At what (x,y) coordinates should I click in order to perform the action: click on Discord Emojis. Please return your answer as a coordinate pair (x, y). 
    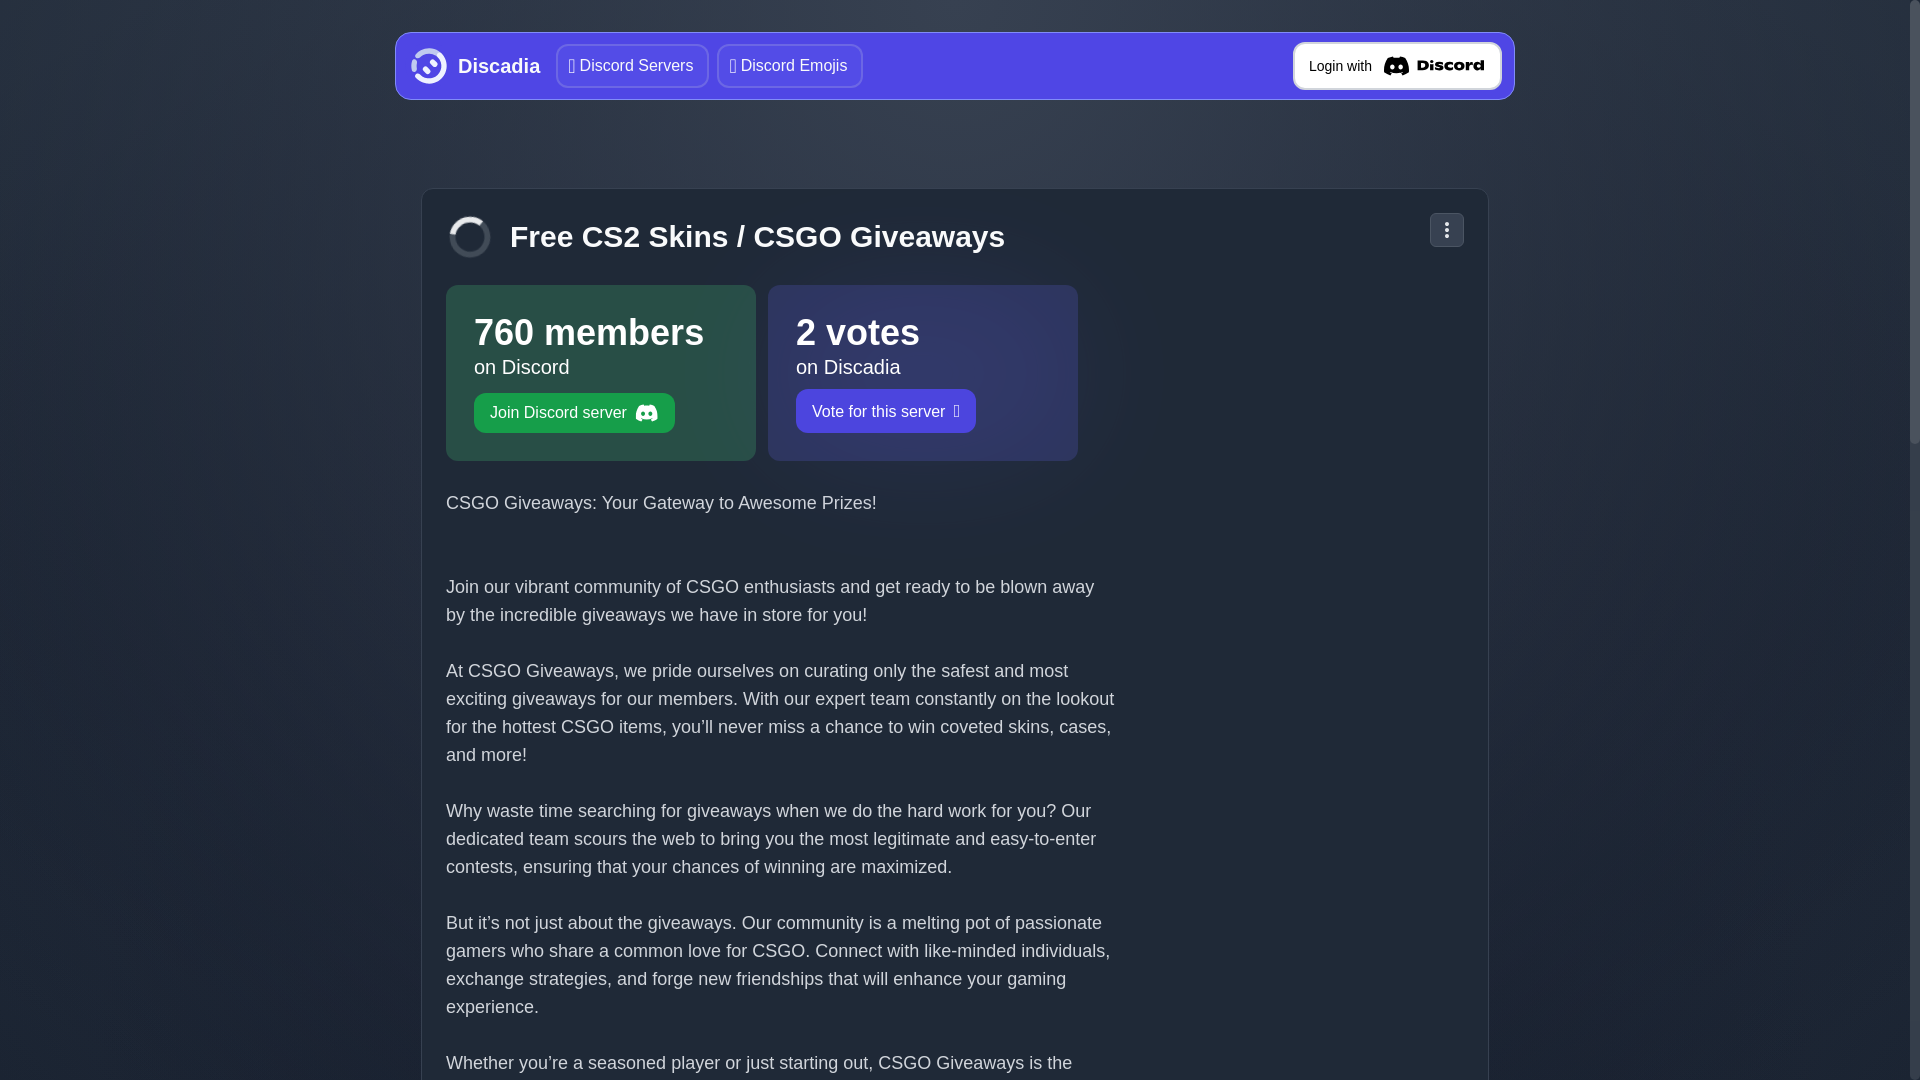
    Looking at the image, I should click on (789, 66).